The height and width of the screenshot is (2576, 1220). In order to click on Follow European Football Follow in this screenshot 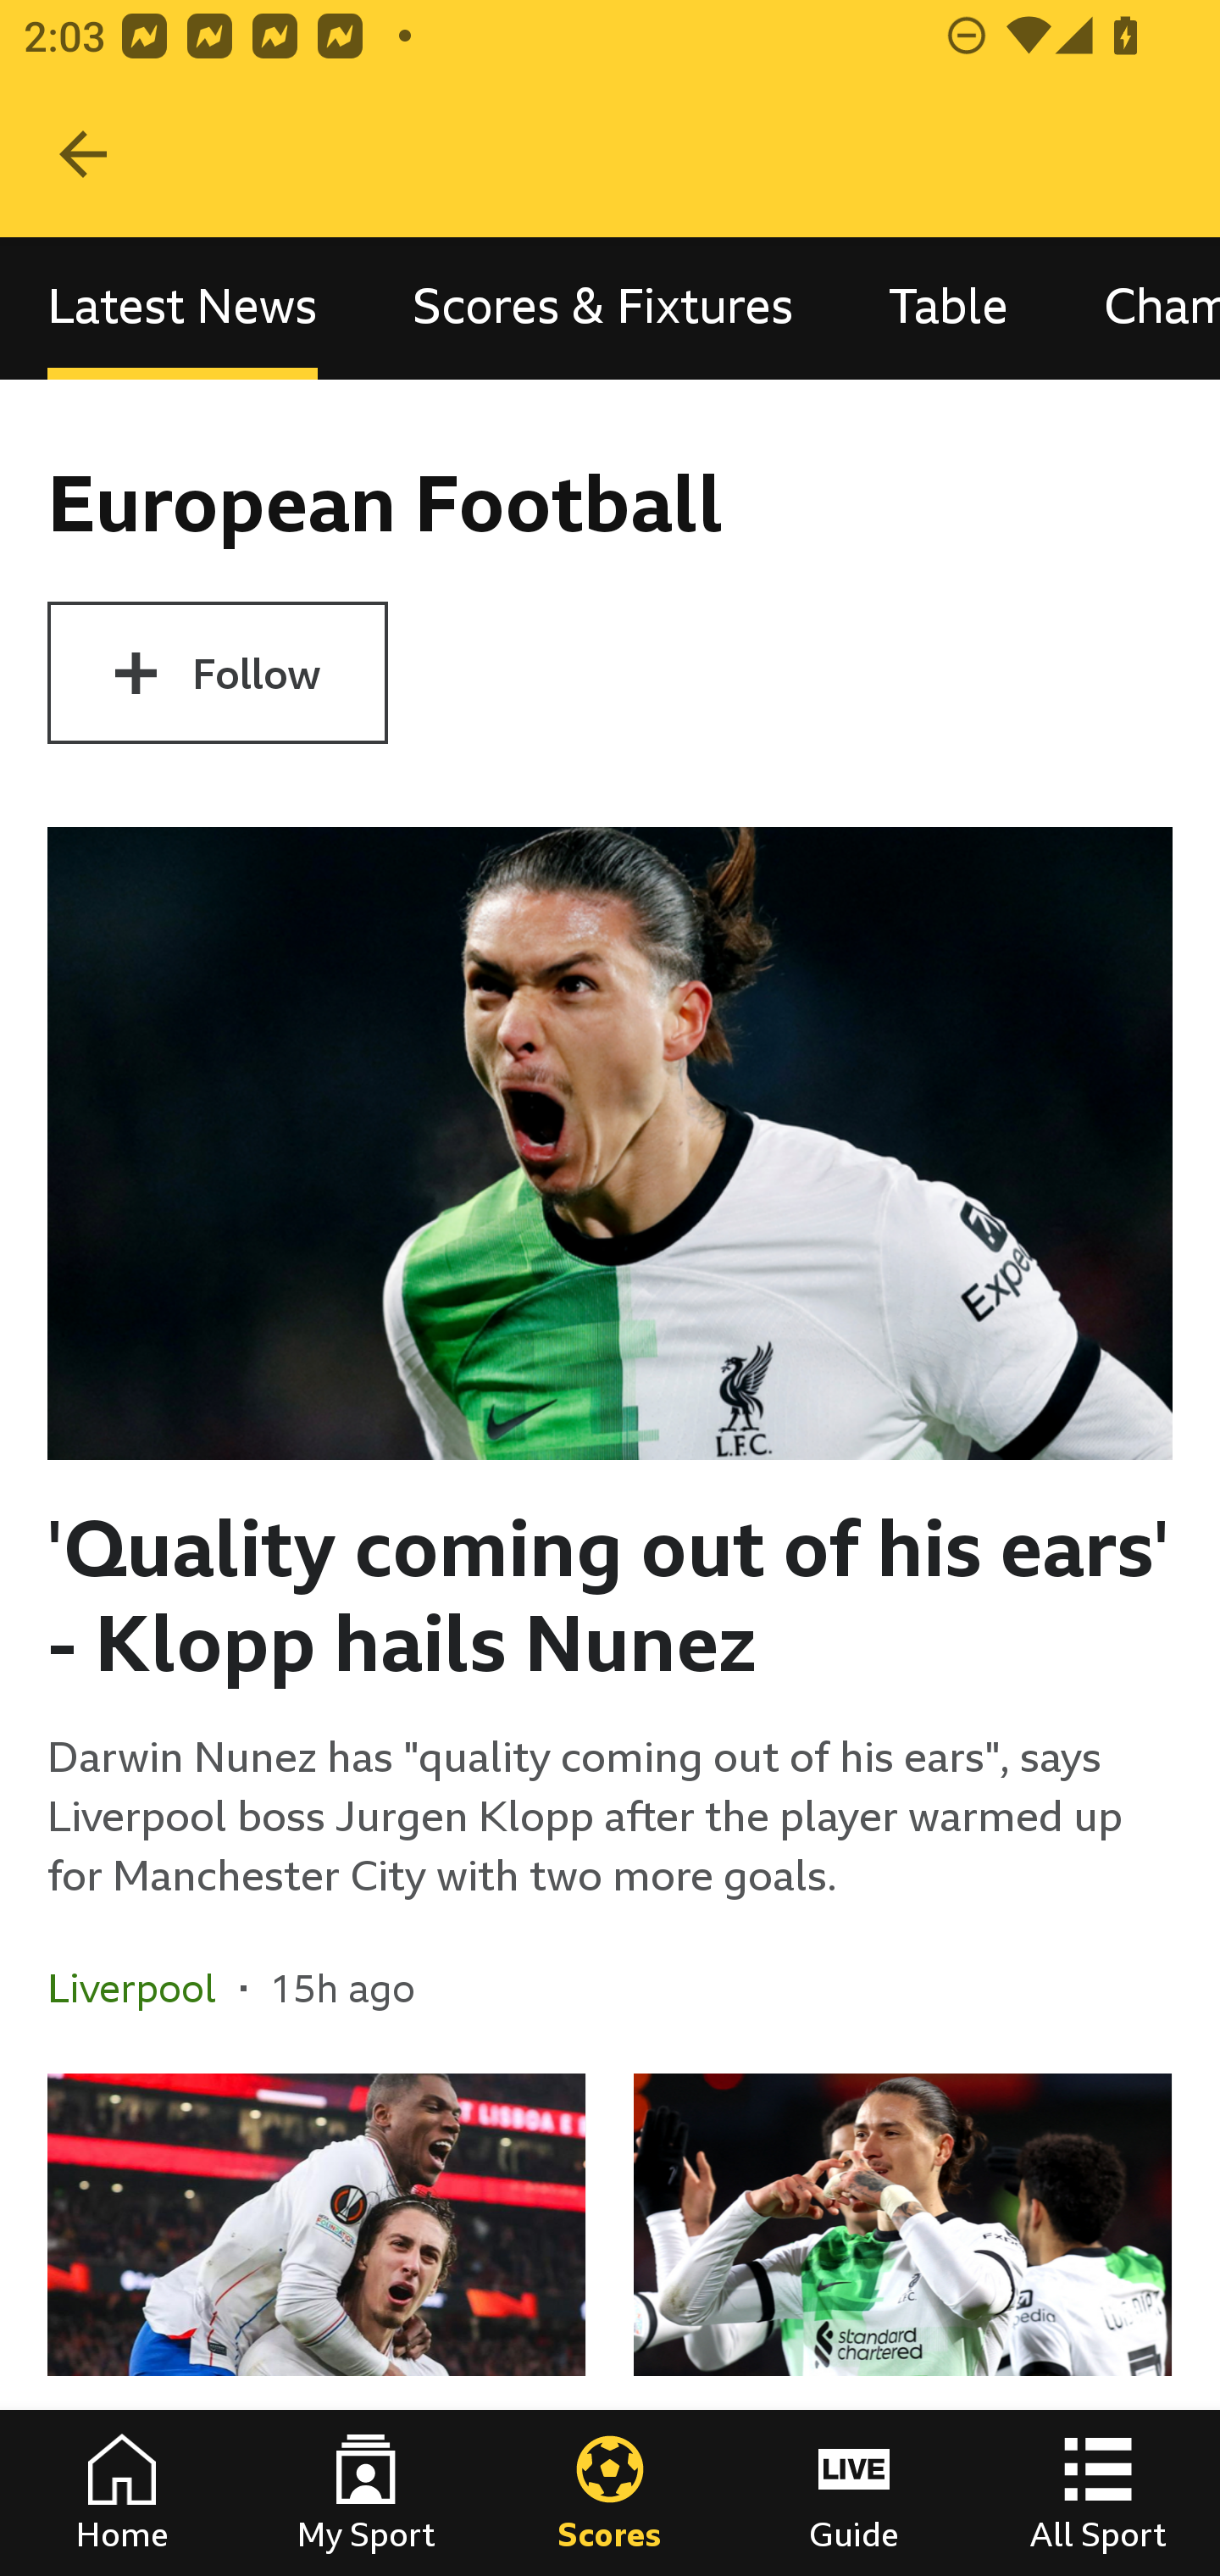, I will do `click(217, 673)`.